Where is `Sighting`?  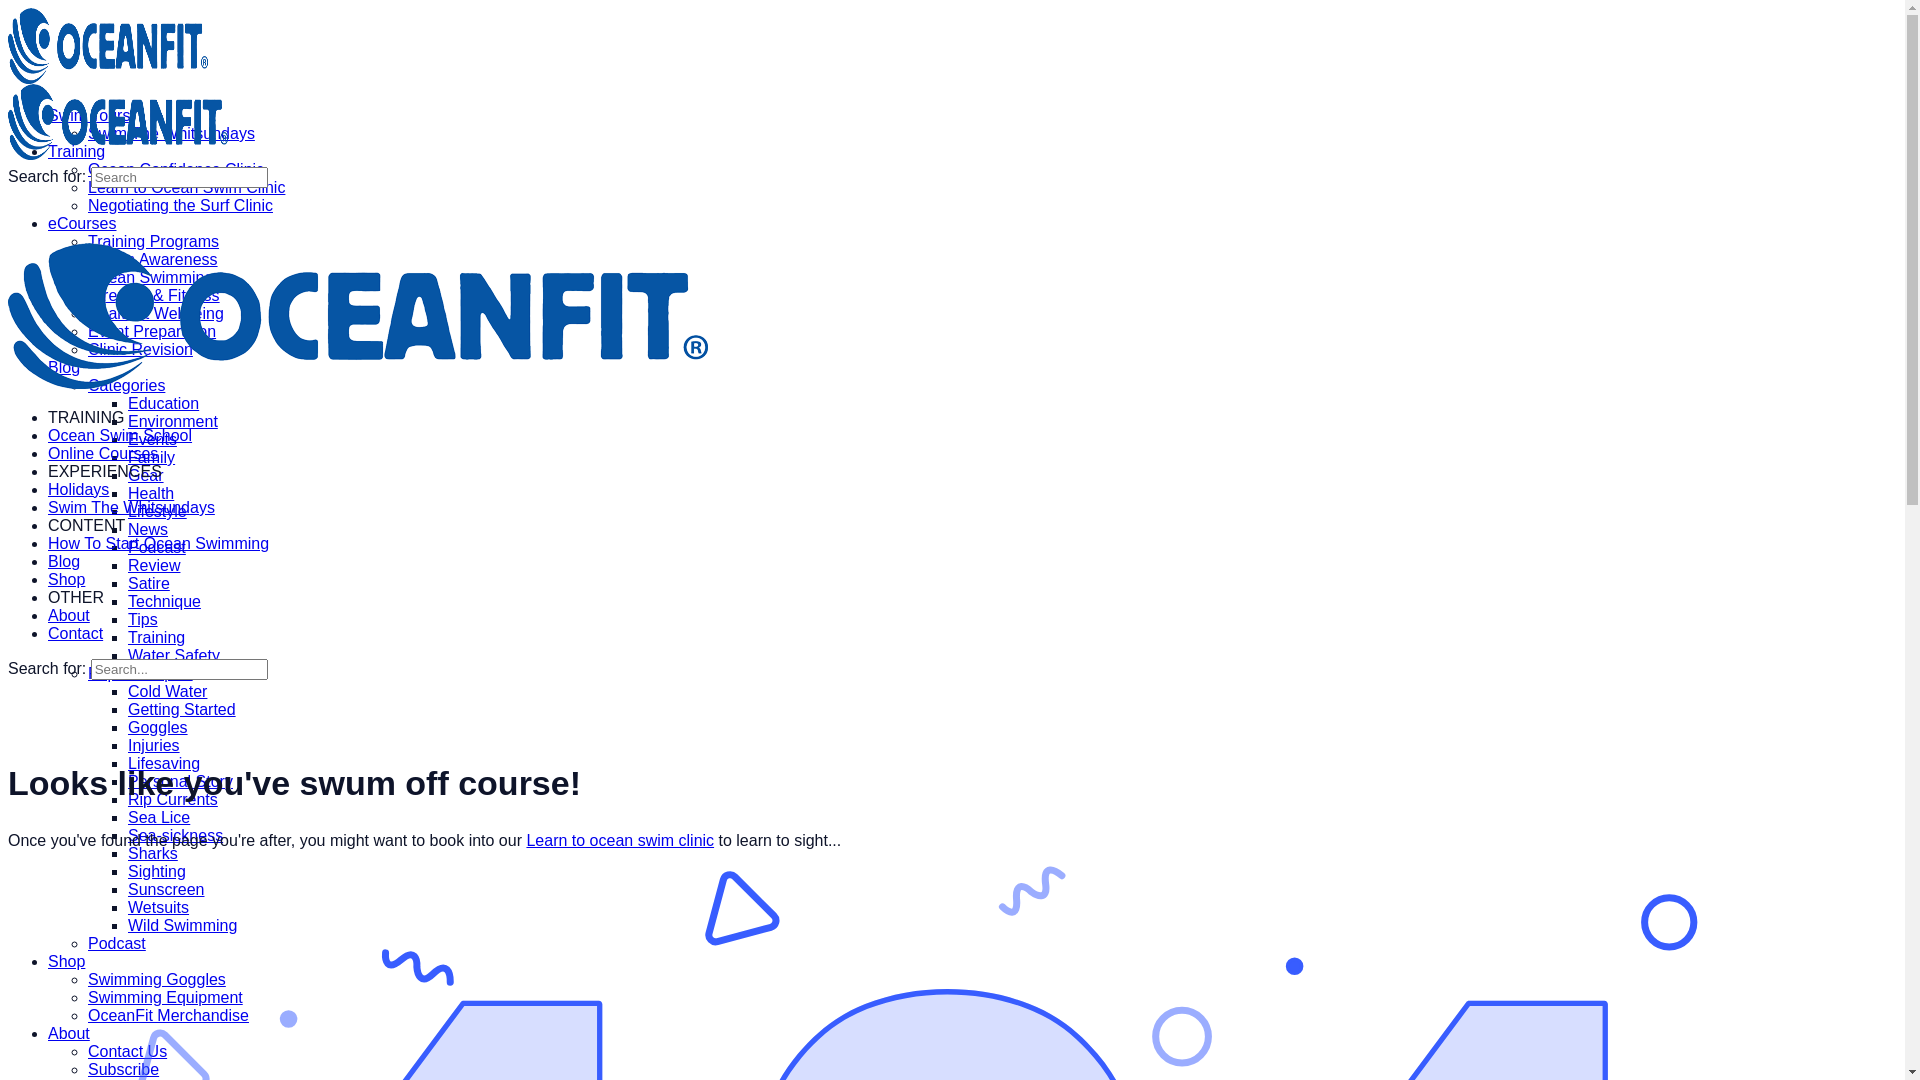
Sighting is located at coordinates (157, 872).